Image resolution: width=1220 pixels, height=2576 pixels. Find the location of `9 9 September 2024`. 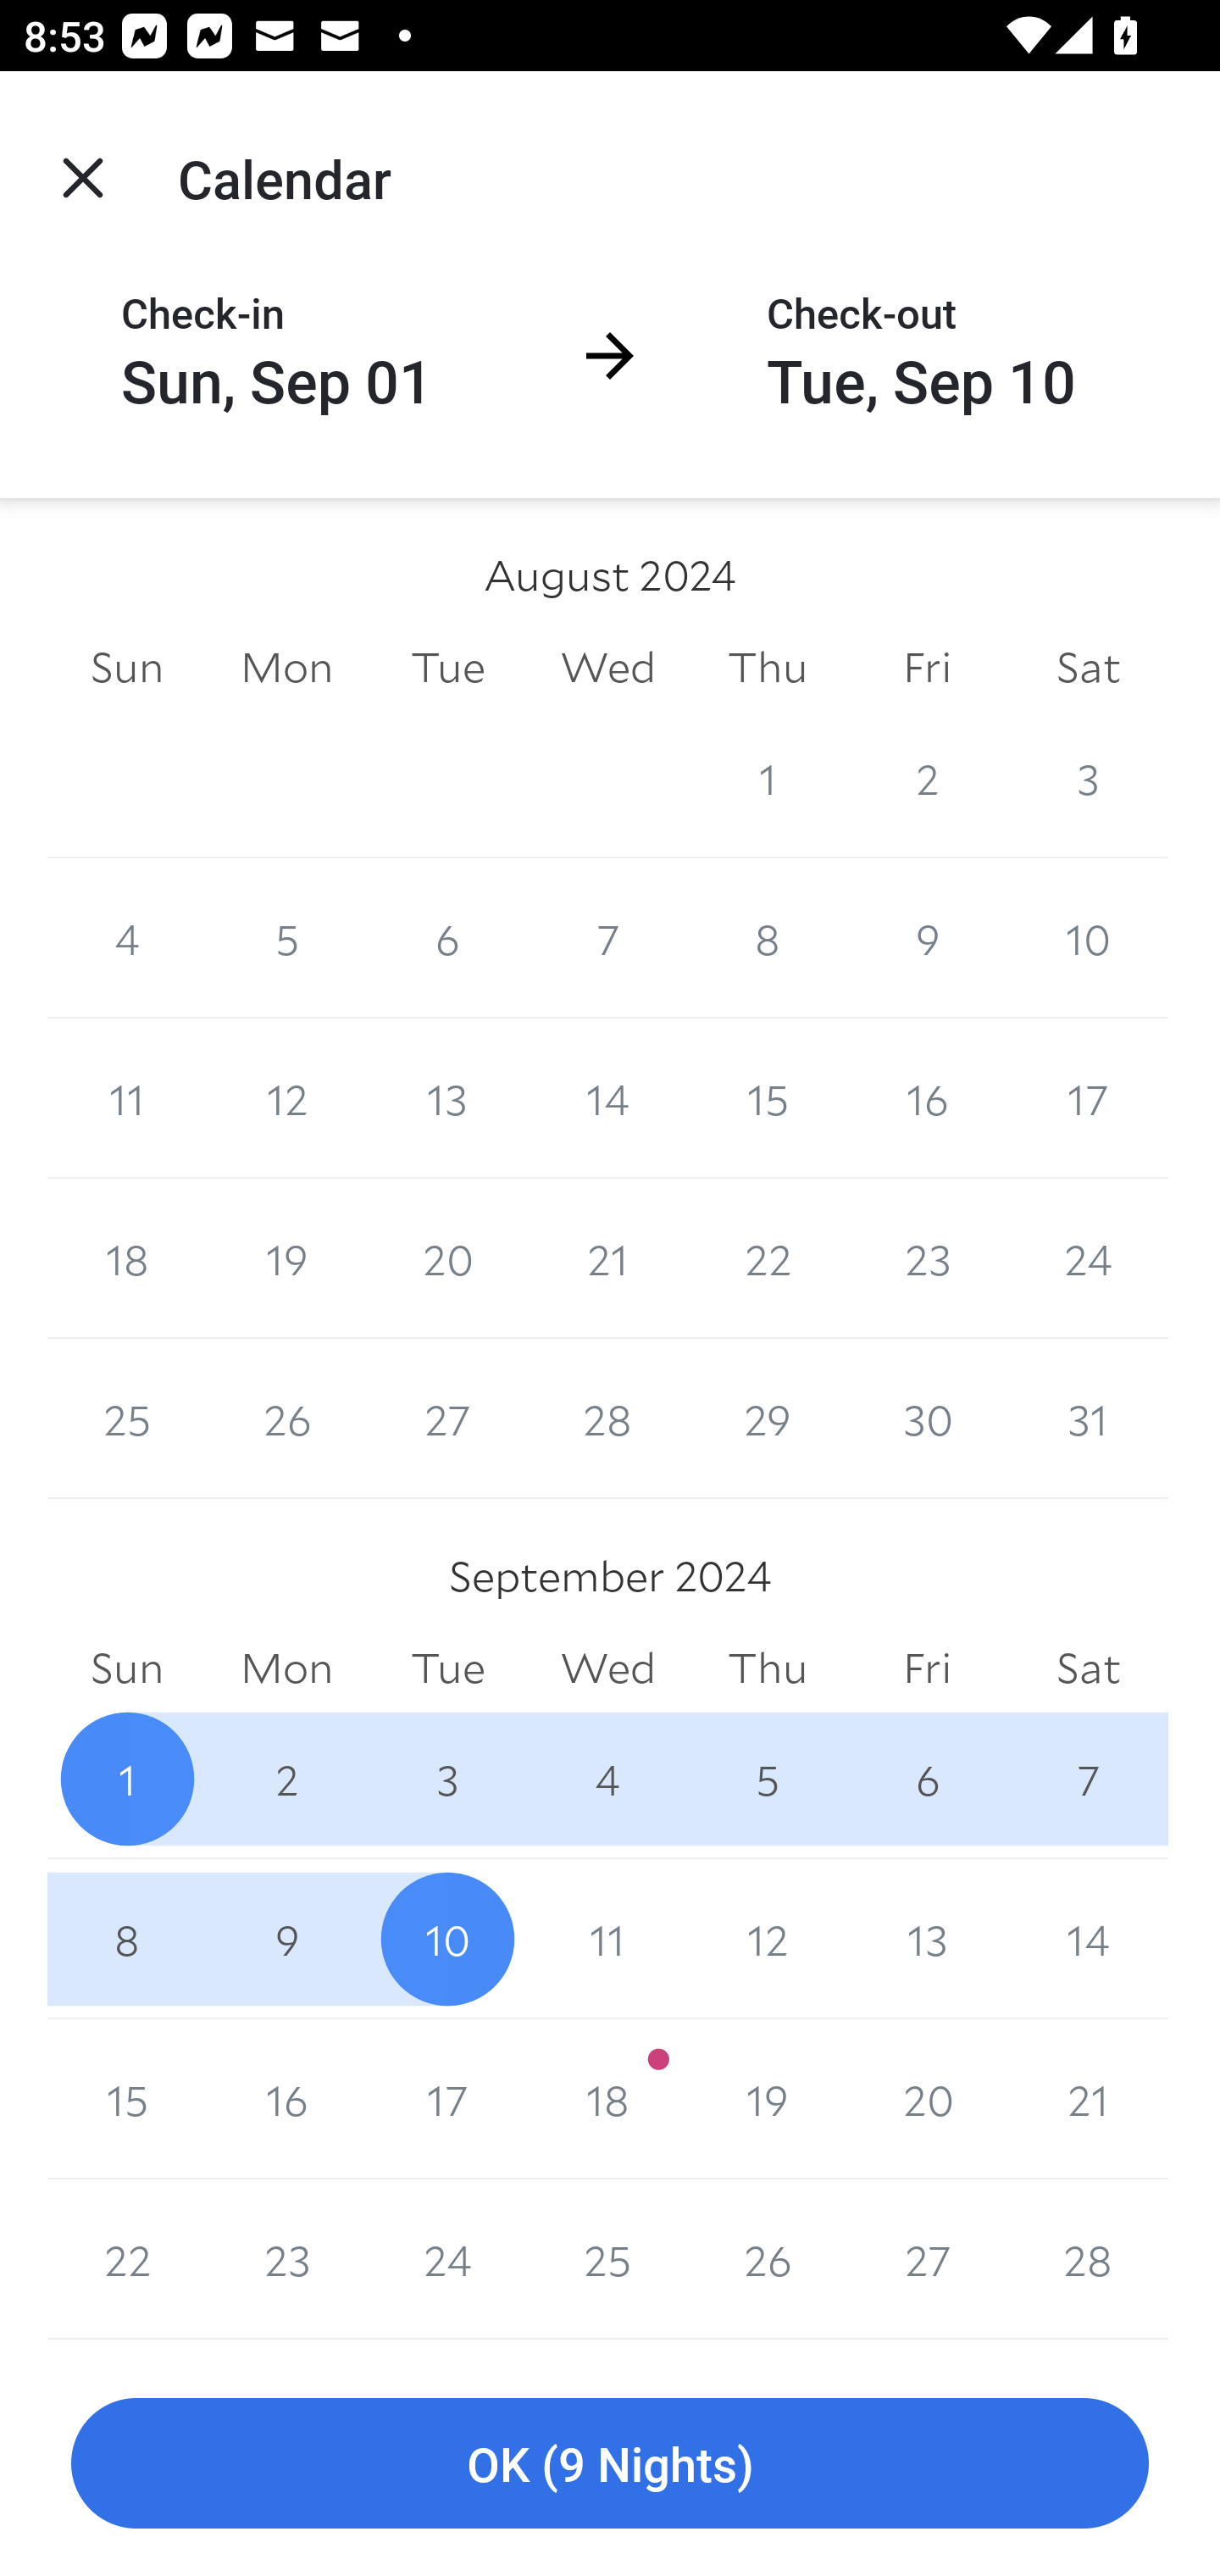

9 9 September 2024 is located at coordinates (286, 1939).